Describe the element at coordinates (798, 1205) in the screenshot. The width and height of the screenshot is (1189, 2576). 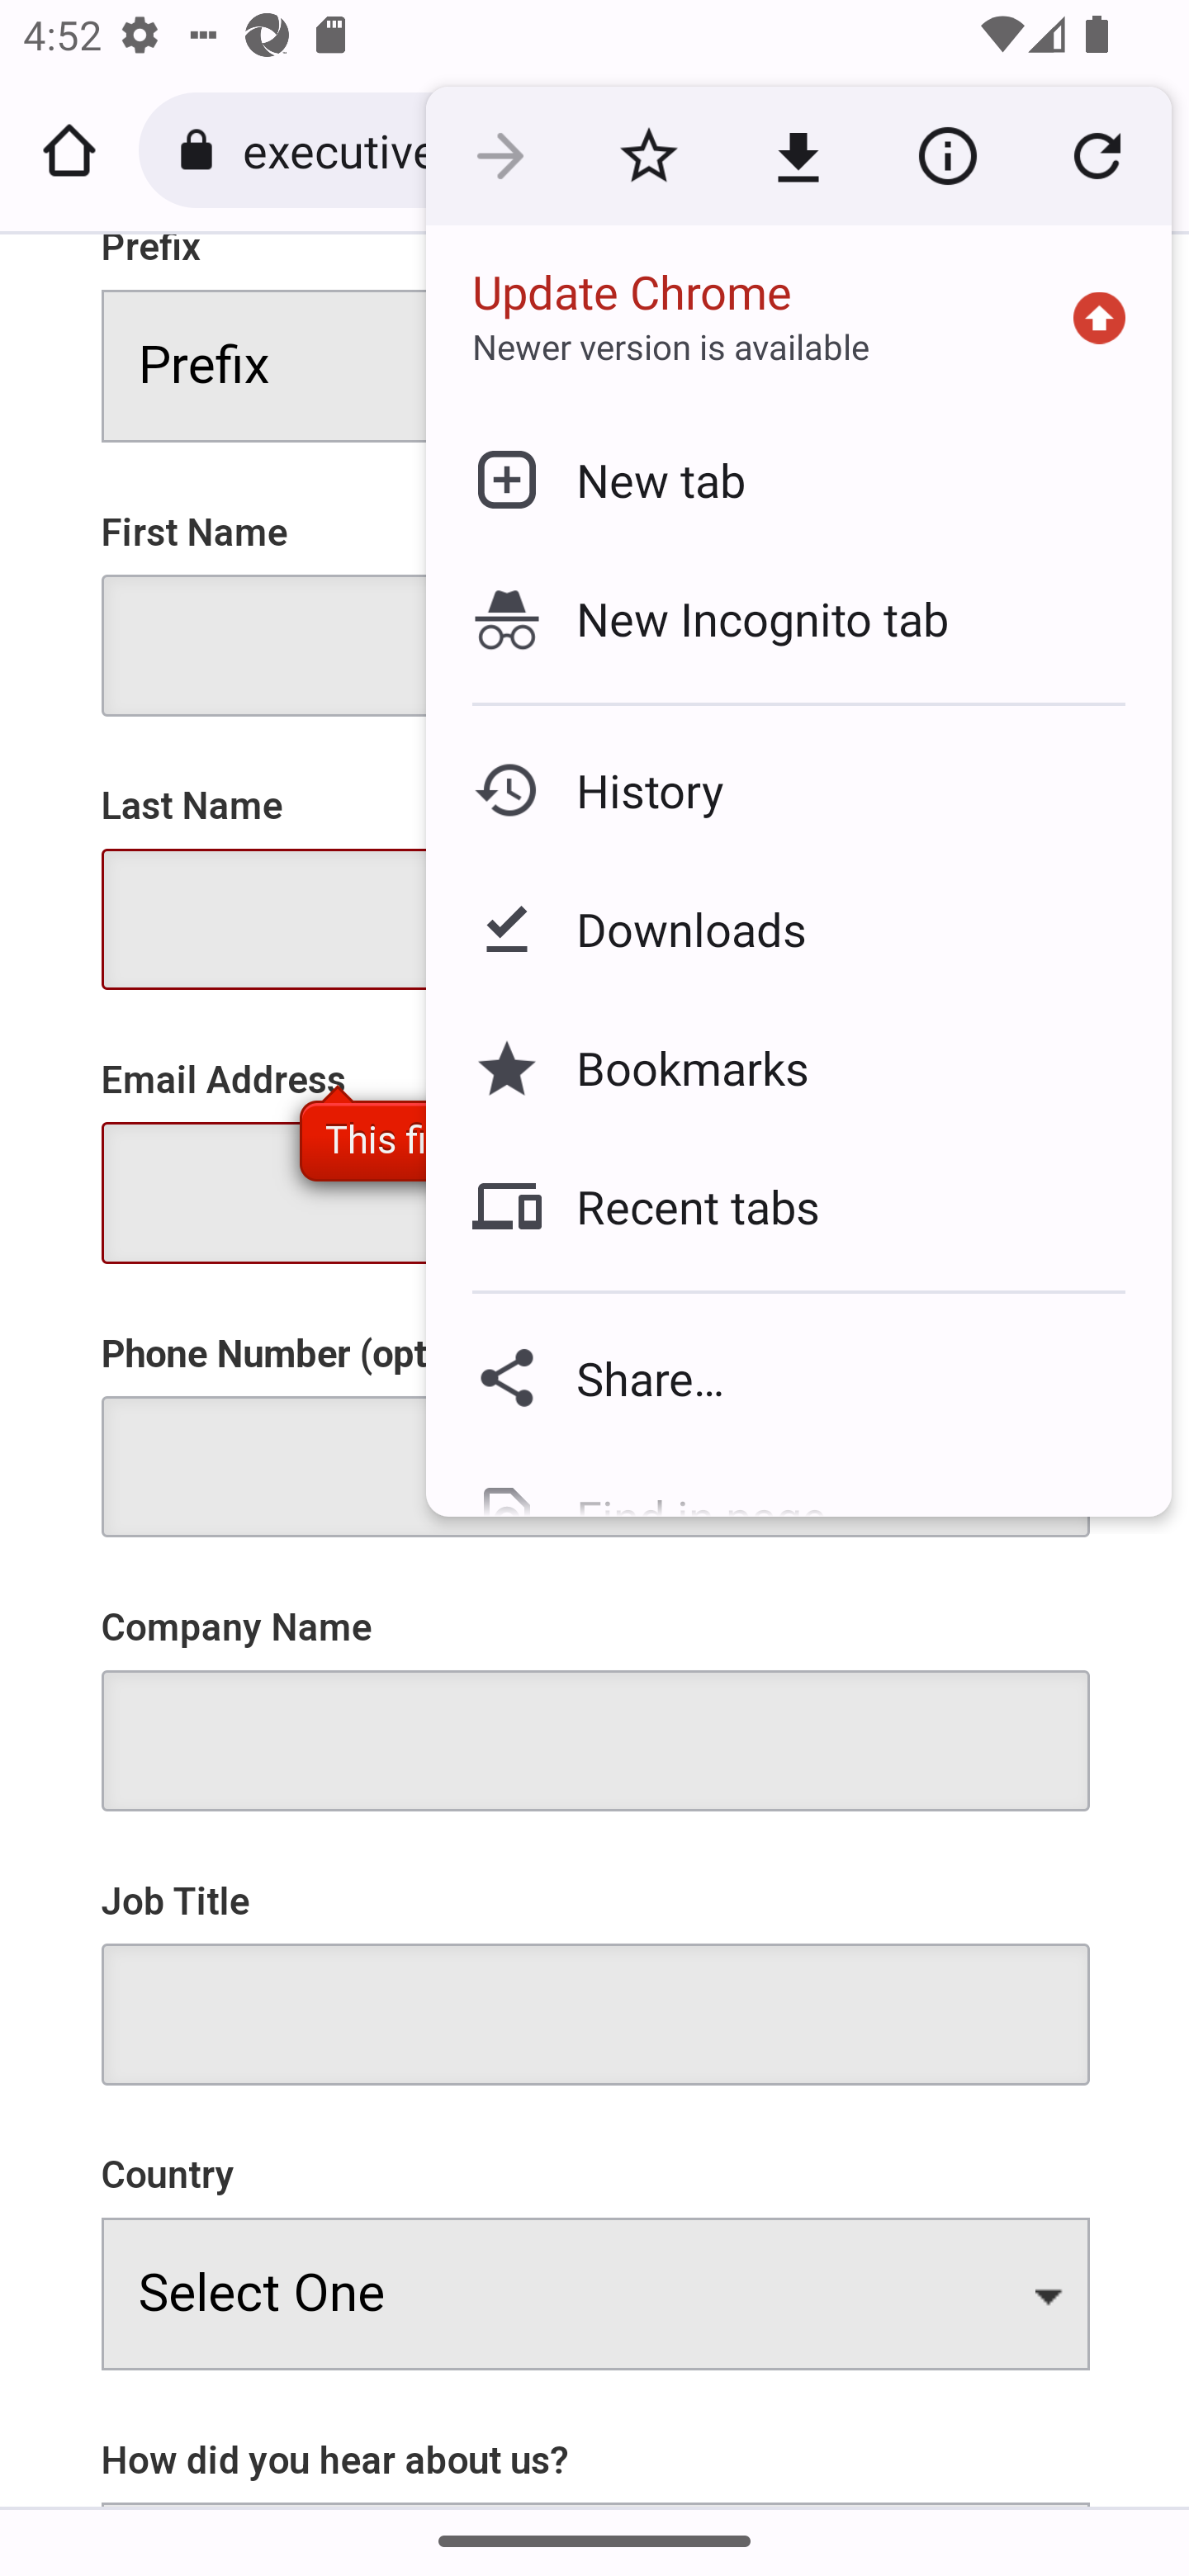
I see `Recent tabs` at that location.